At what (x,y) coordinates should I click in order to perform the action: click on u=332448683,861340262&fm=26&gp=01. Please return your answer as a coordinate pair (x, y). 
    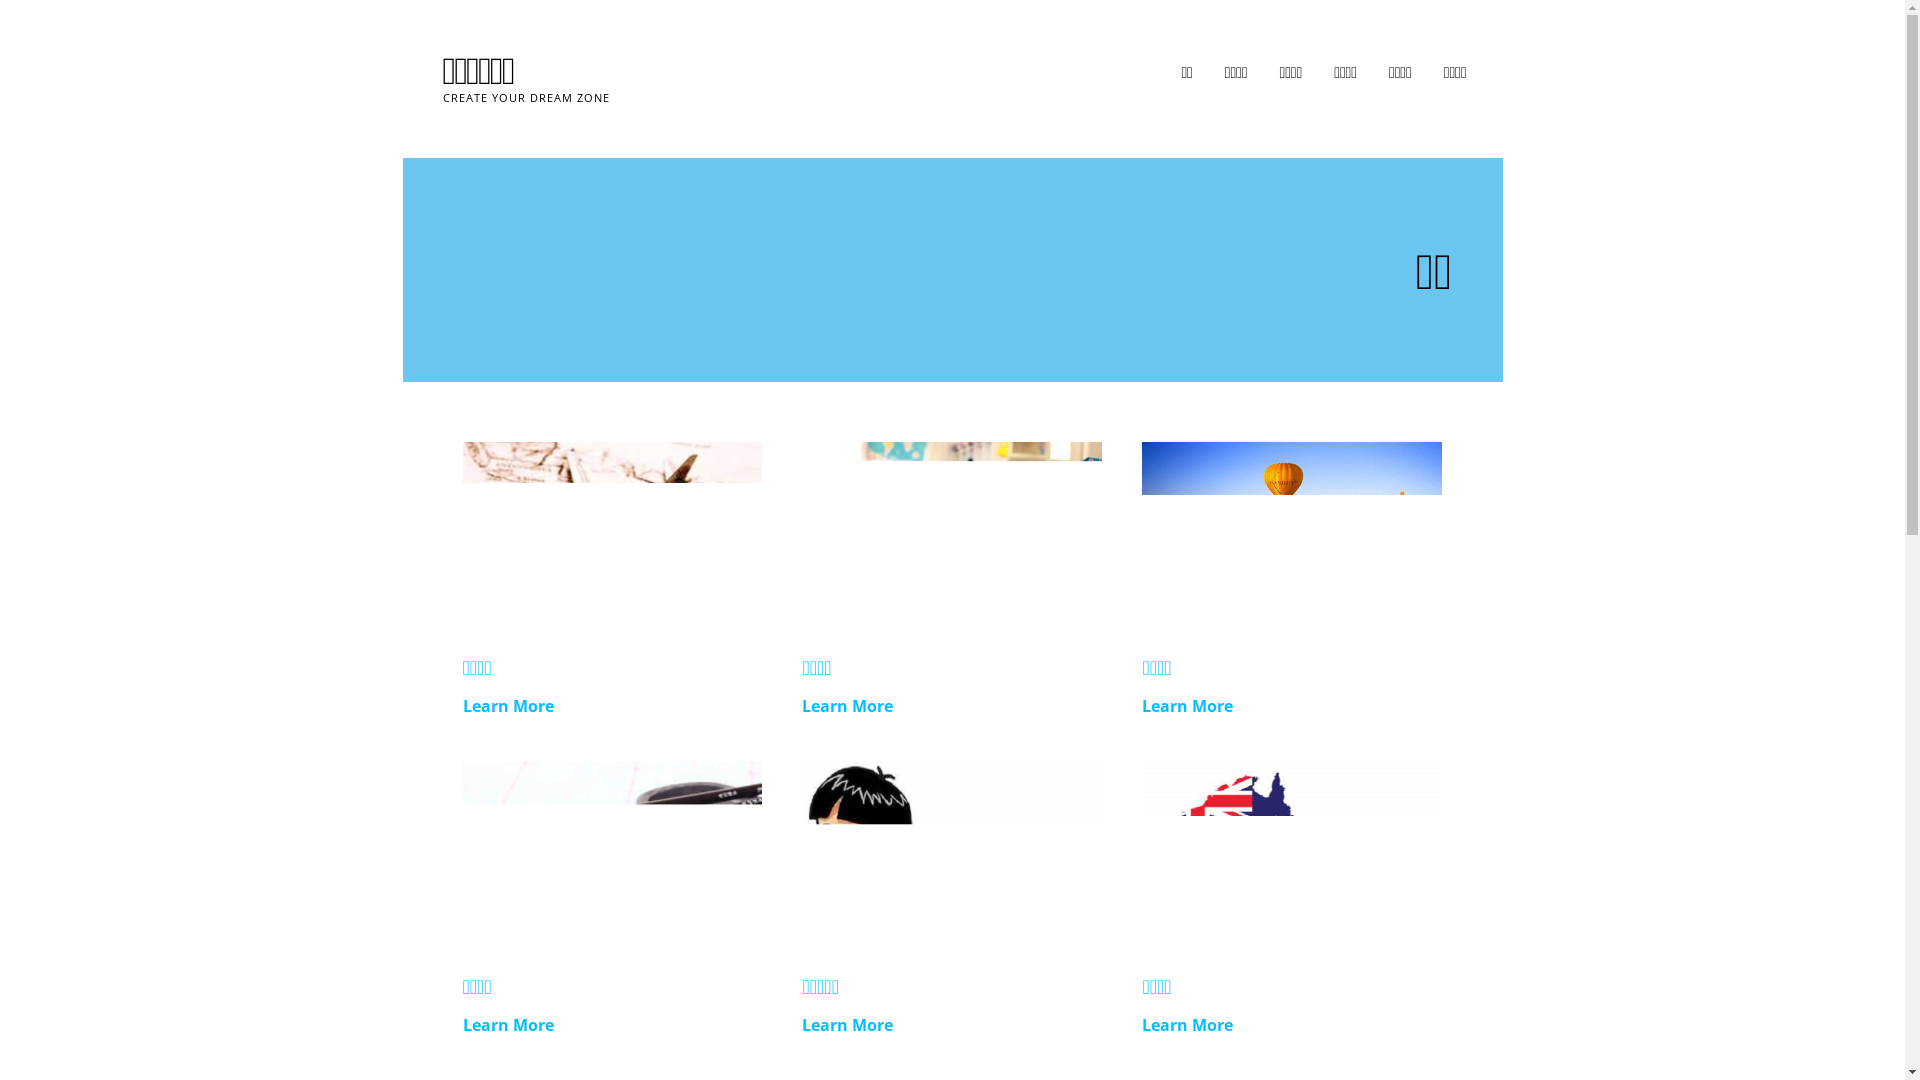
    Looking at the image, I should click on (1292, 852).